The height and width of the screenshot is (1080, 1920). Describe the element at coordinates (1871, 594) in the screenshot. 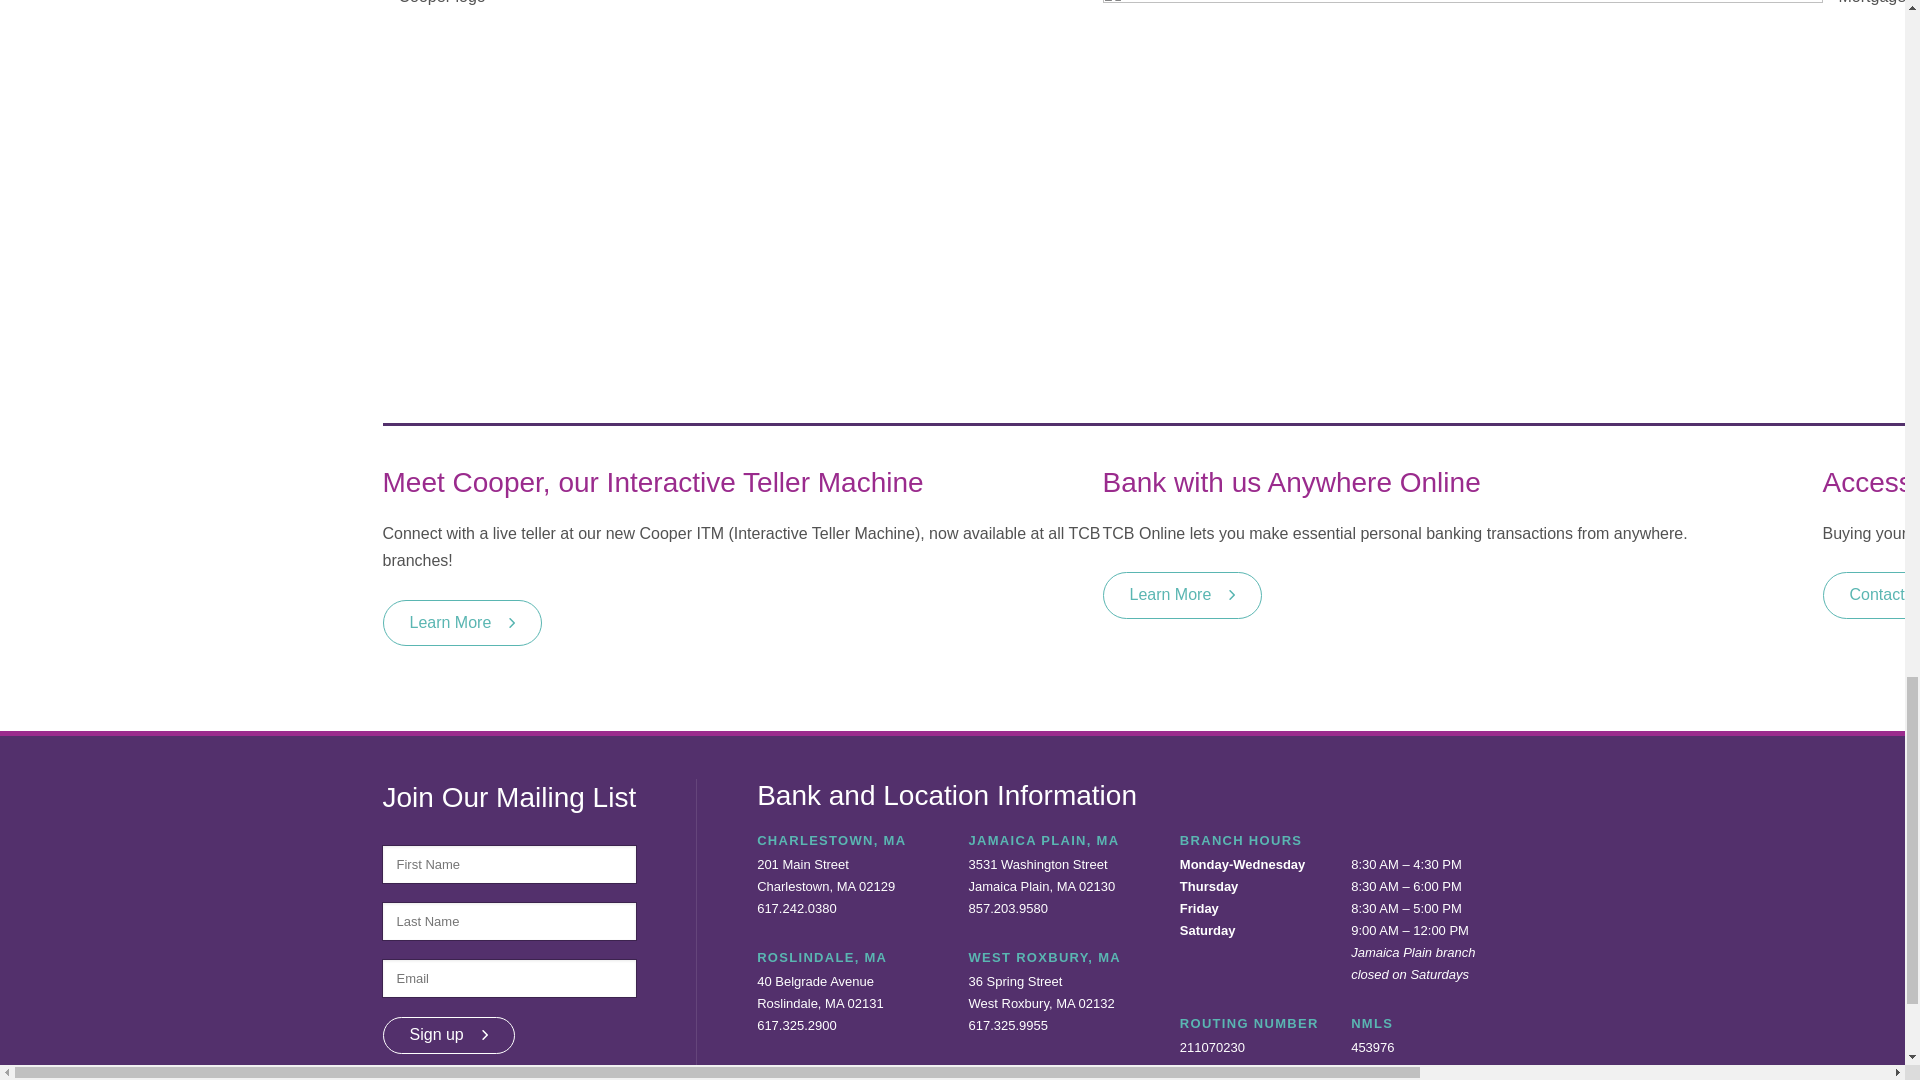

I see `Contact` at that location.